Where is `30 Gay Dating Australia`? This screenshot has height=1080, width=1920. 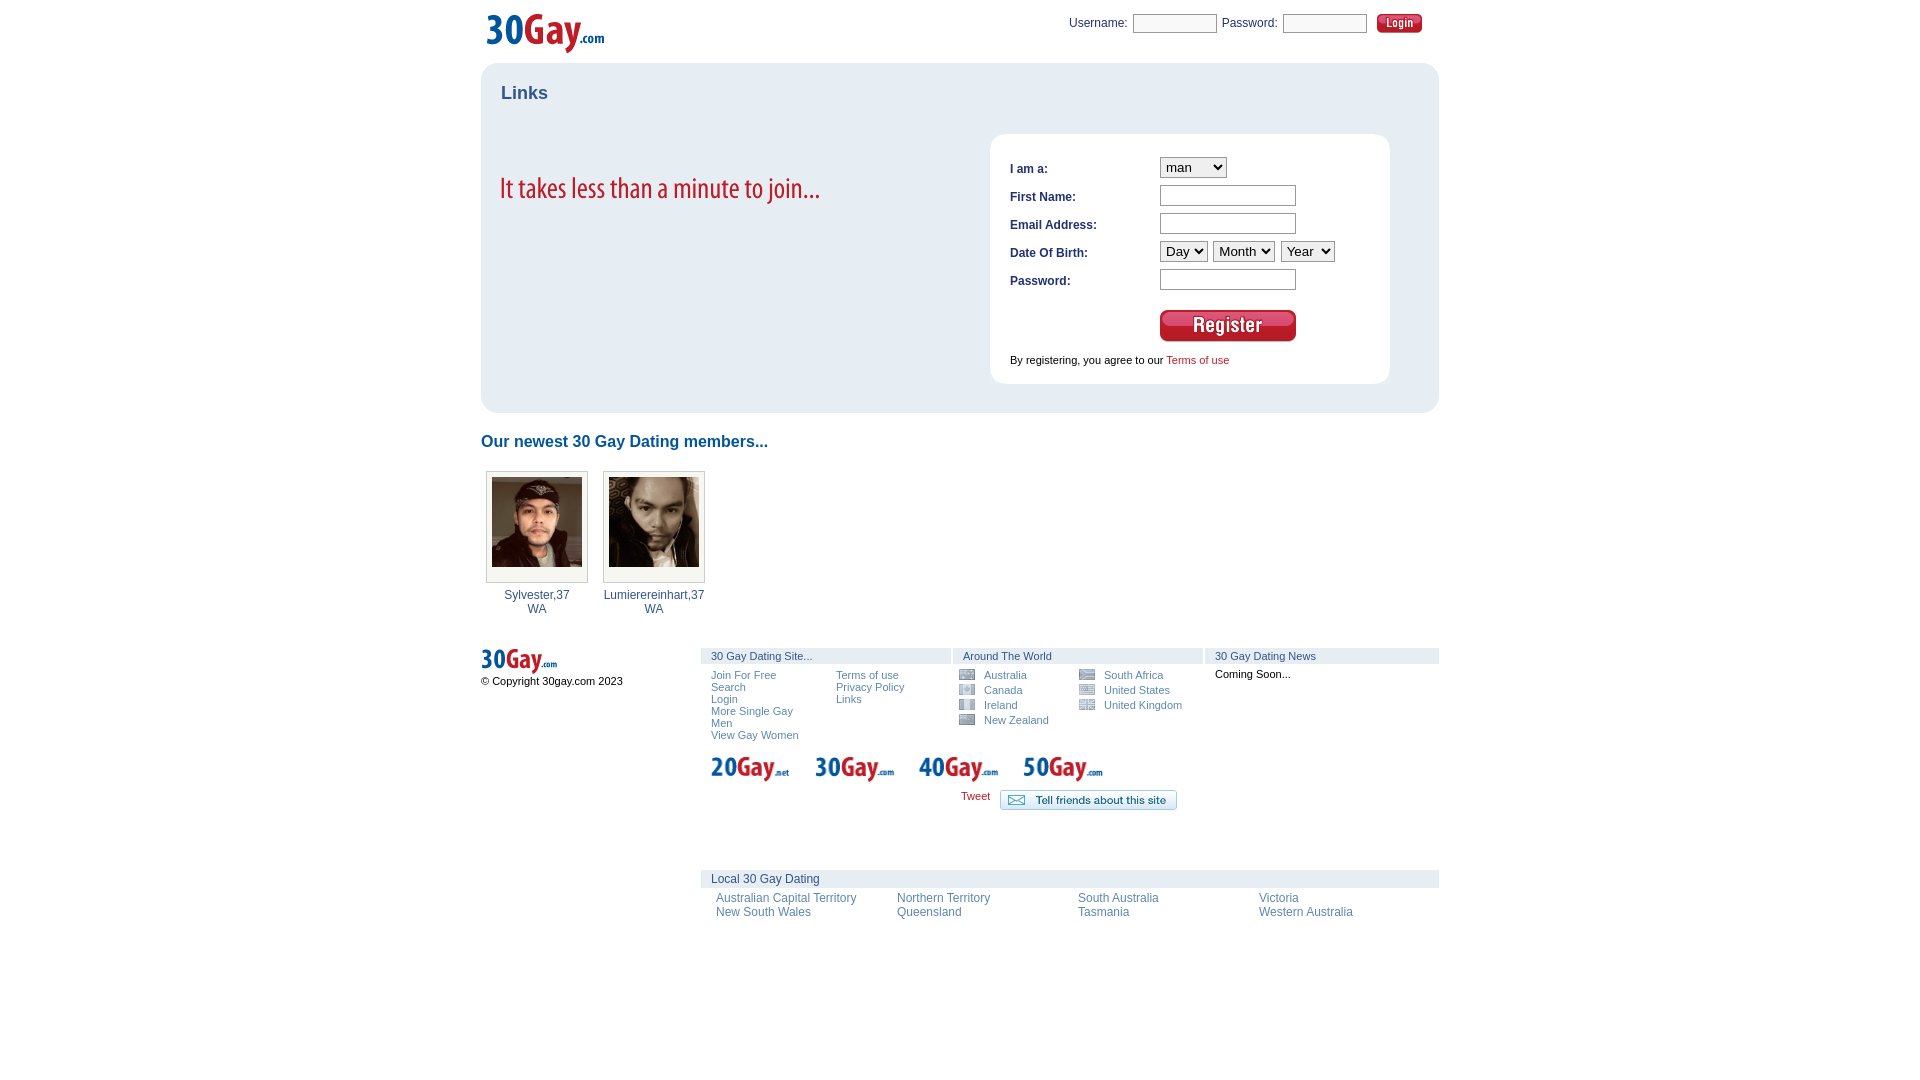
30 Gay Dating Australia is located at coordinates (570, 671).